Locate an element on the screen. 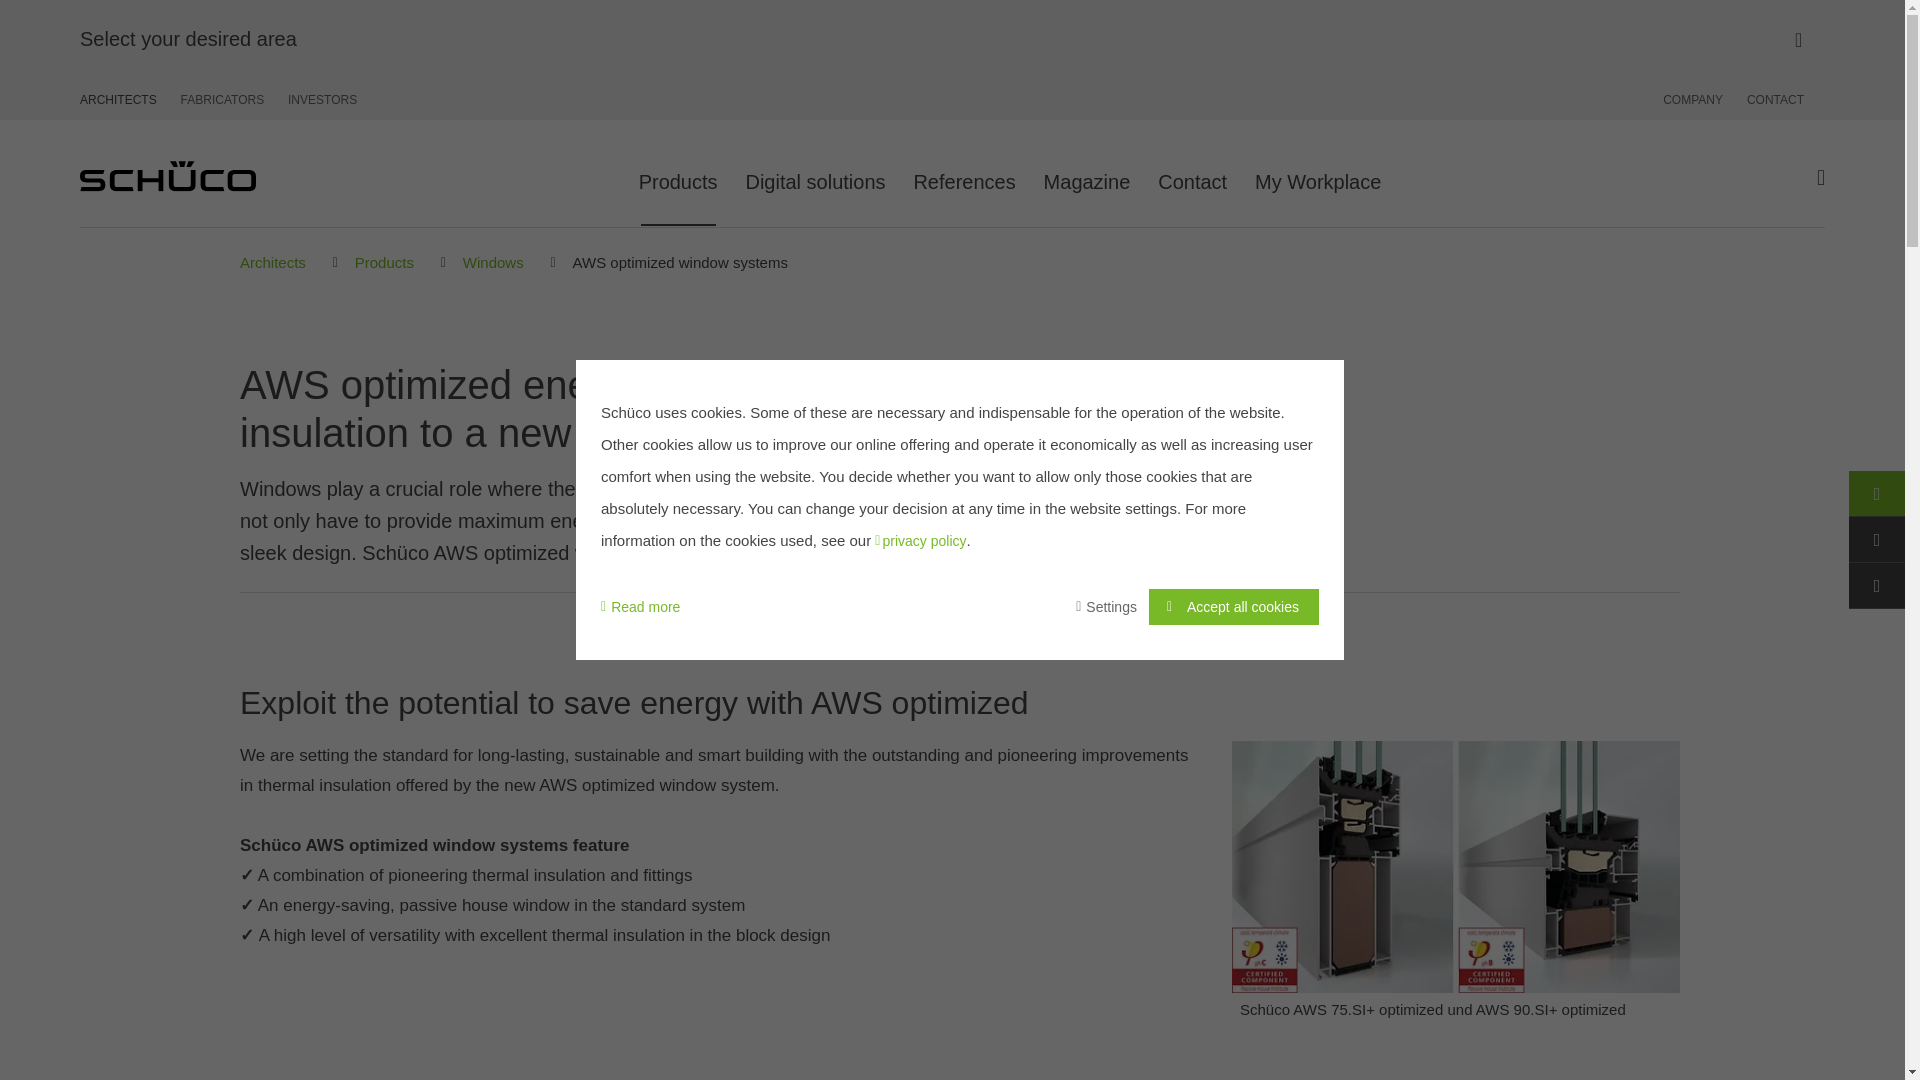 This screenshot has height=1080, width=1920. Magazine is located at coordinates (1087, 174).